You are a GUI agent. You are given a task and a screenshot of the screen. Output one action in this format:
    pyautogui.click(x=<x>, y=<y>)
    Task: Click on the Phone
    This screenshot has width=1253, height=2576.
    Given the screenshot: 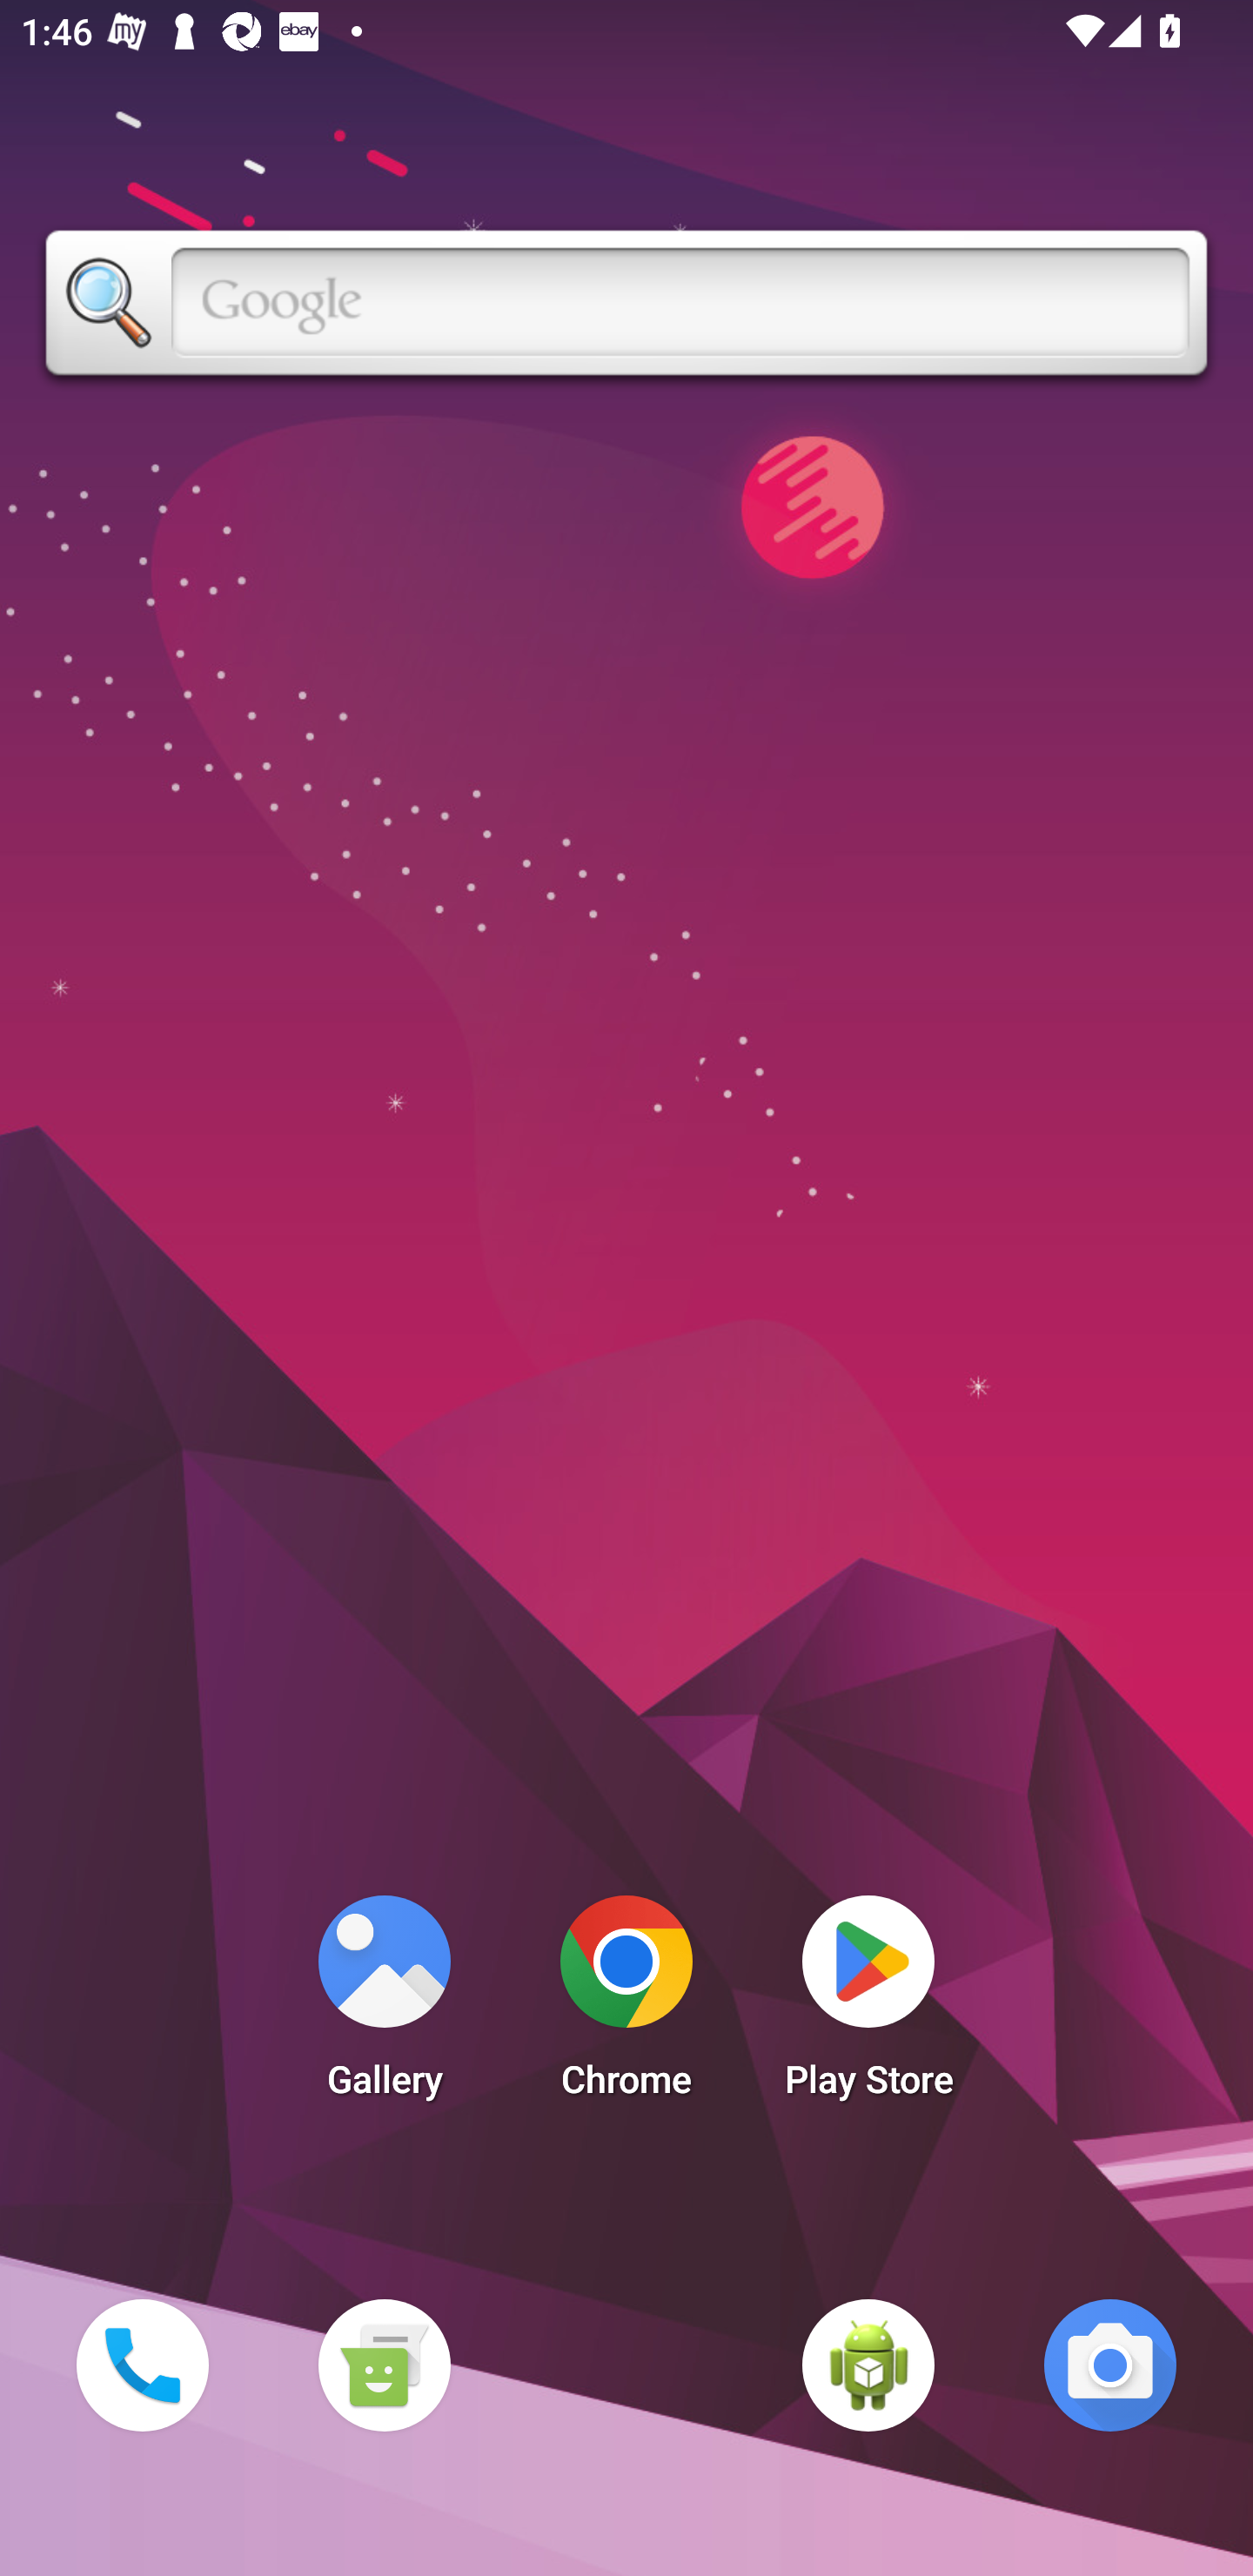 What is the action you would take?
    pyautogui.click(x=142, y=2365)
    